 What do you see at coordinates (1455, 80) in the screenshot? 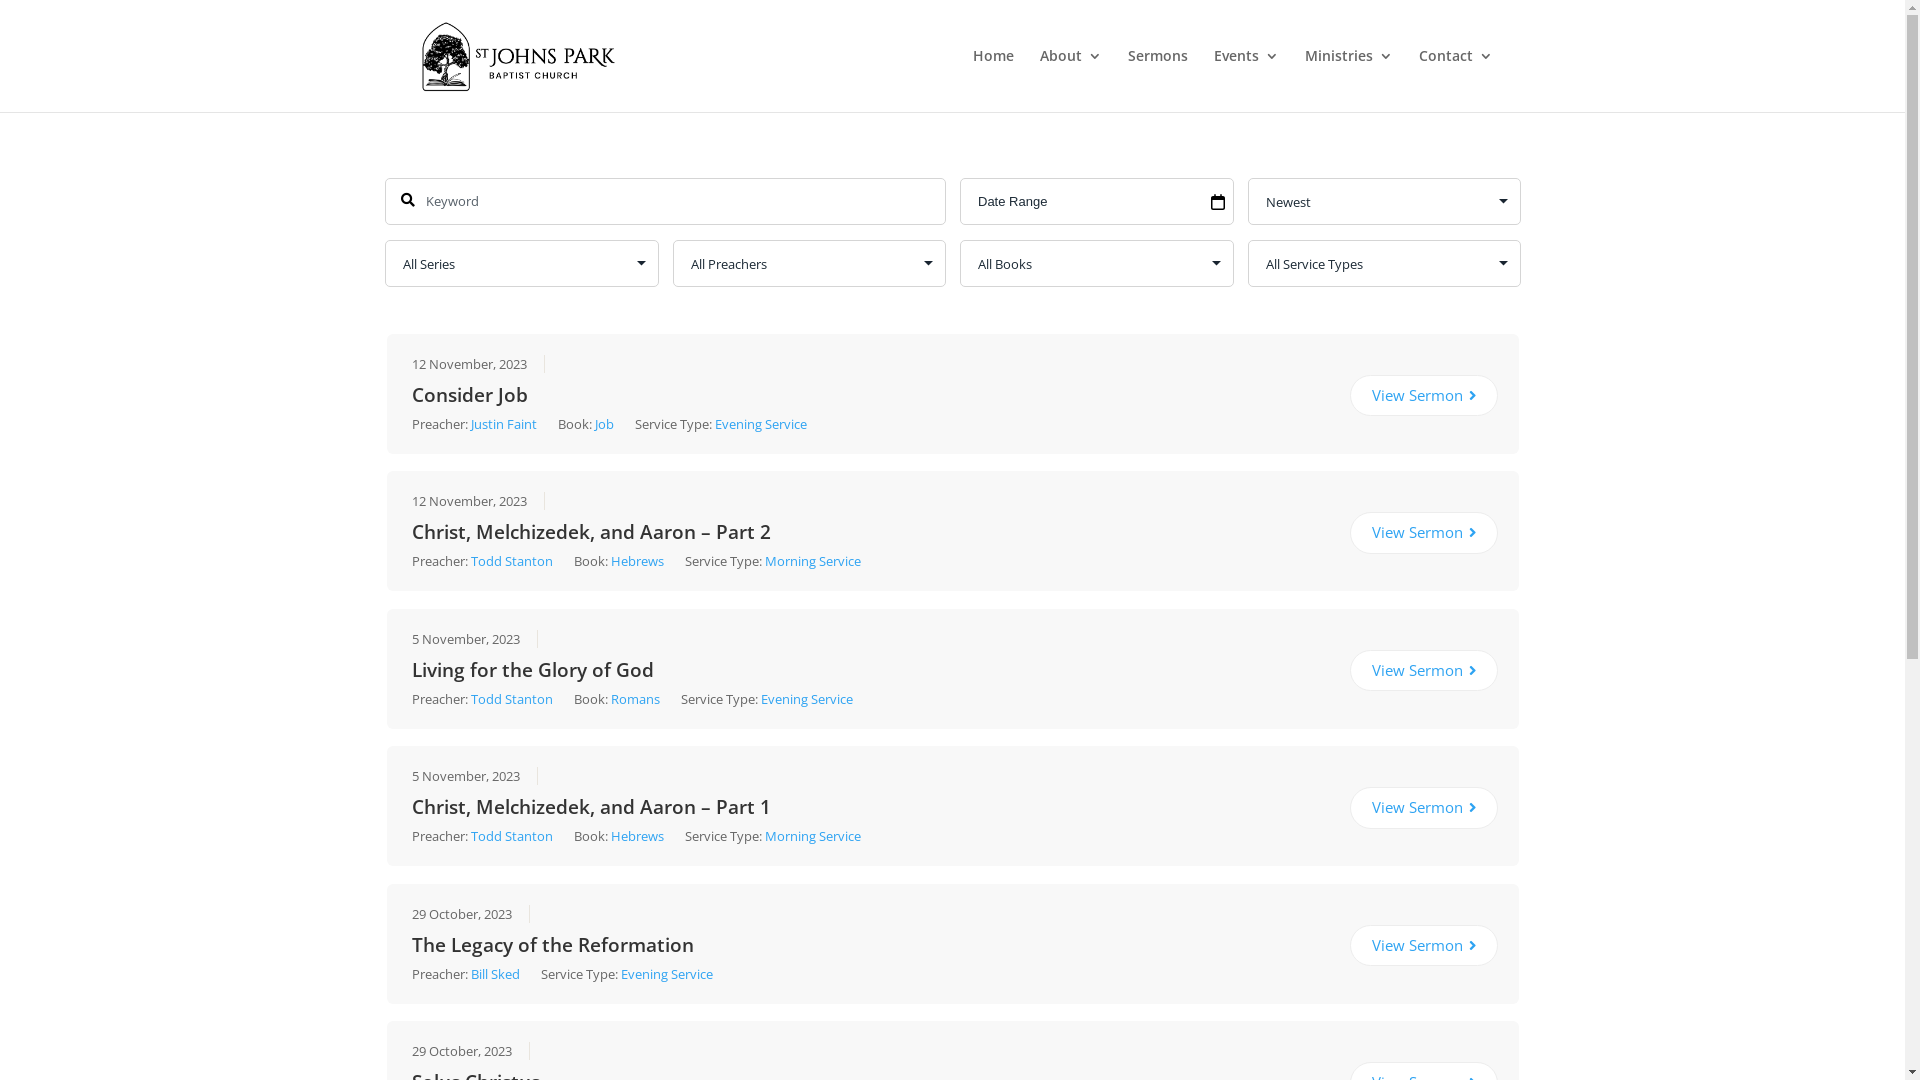
I see `Contact` at bounding box center [1455, 80].